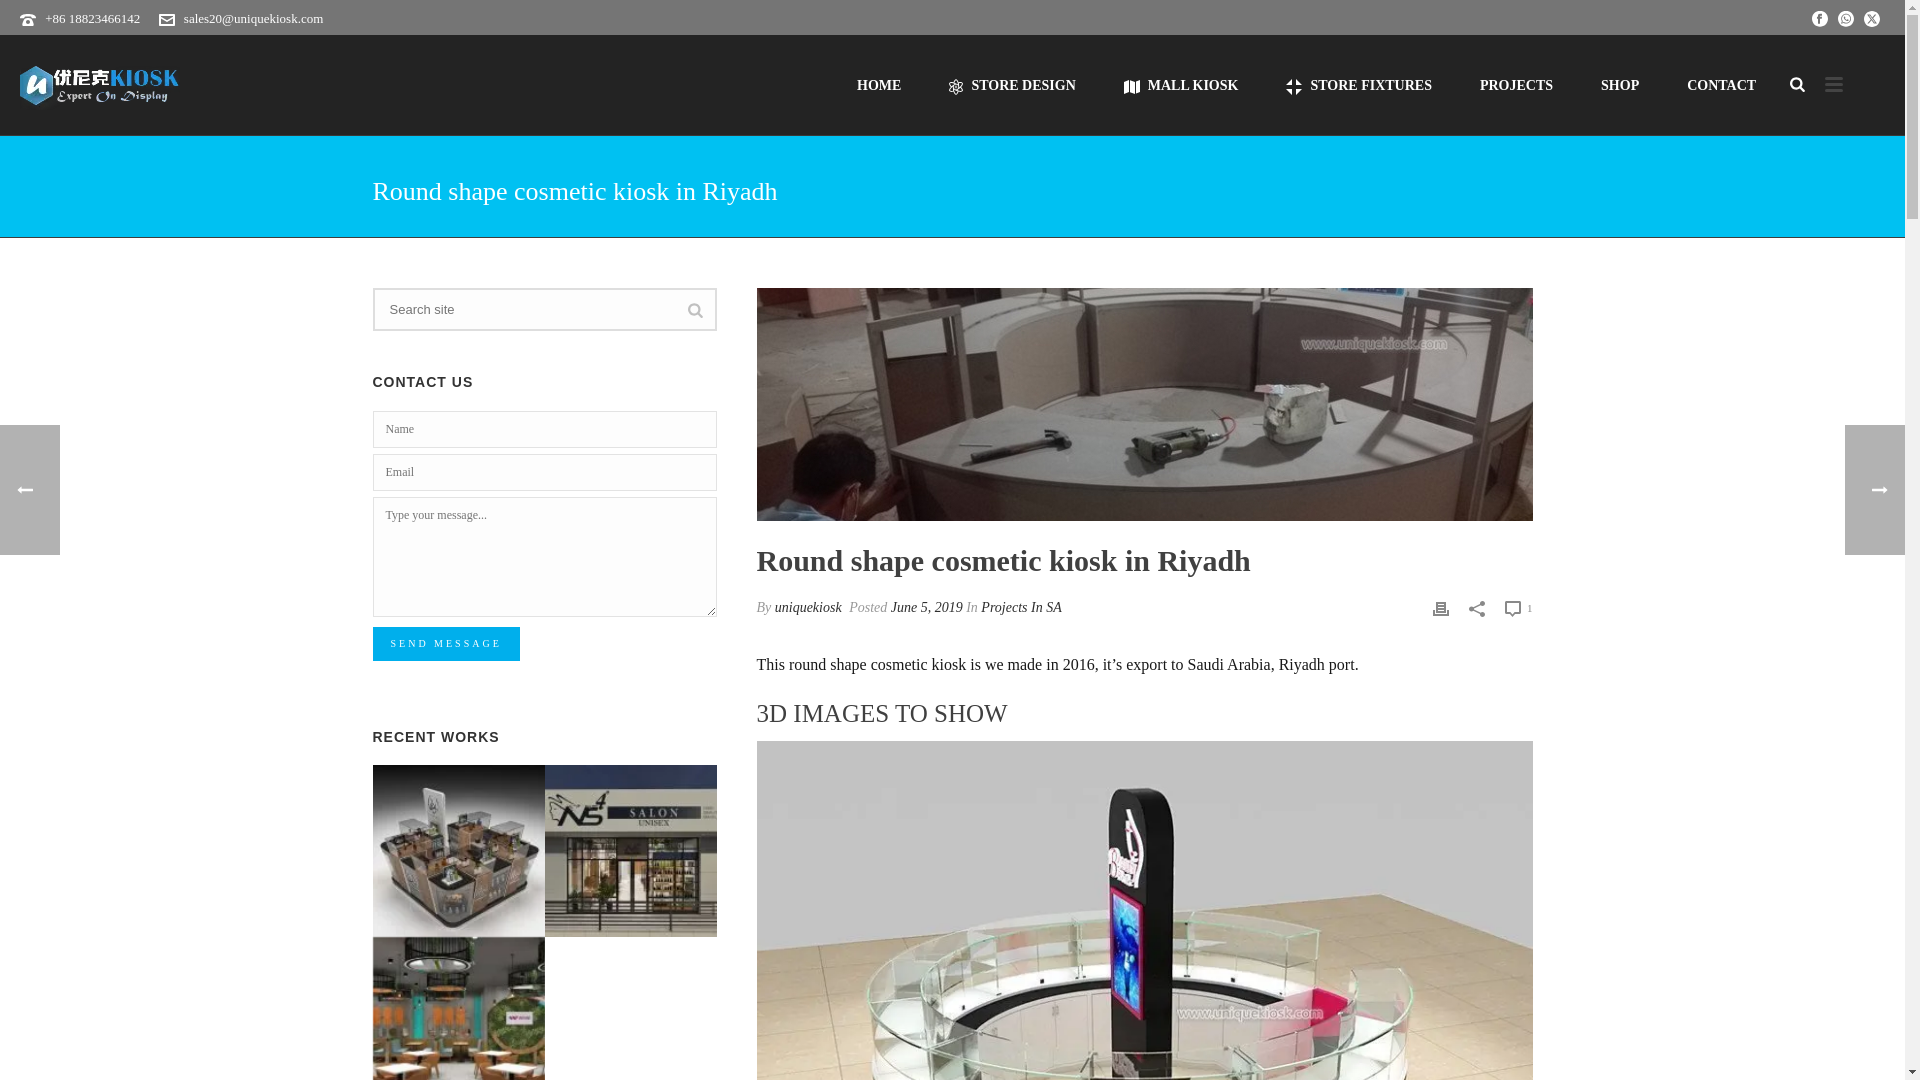 The image size is (1920, 1080). Describe the element at coordinates (879, 85) in the screenshot. I see `HOME` at that location.